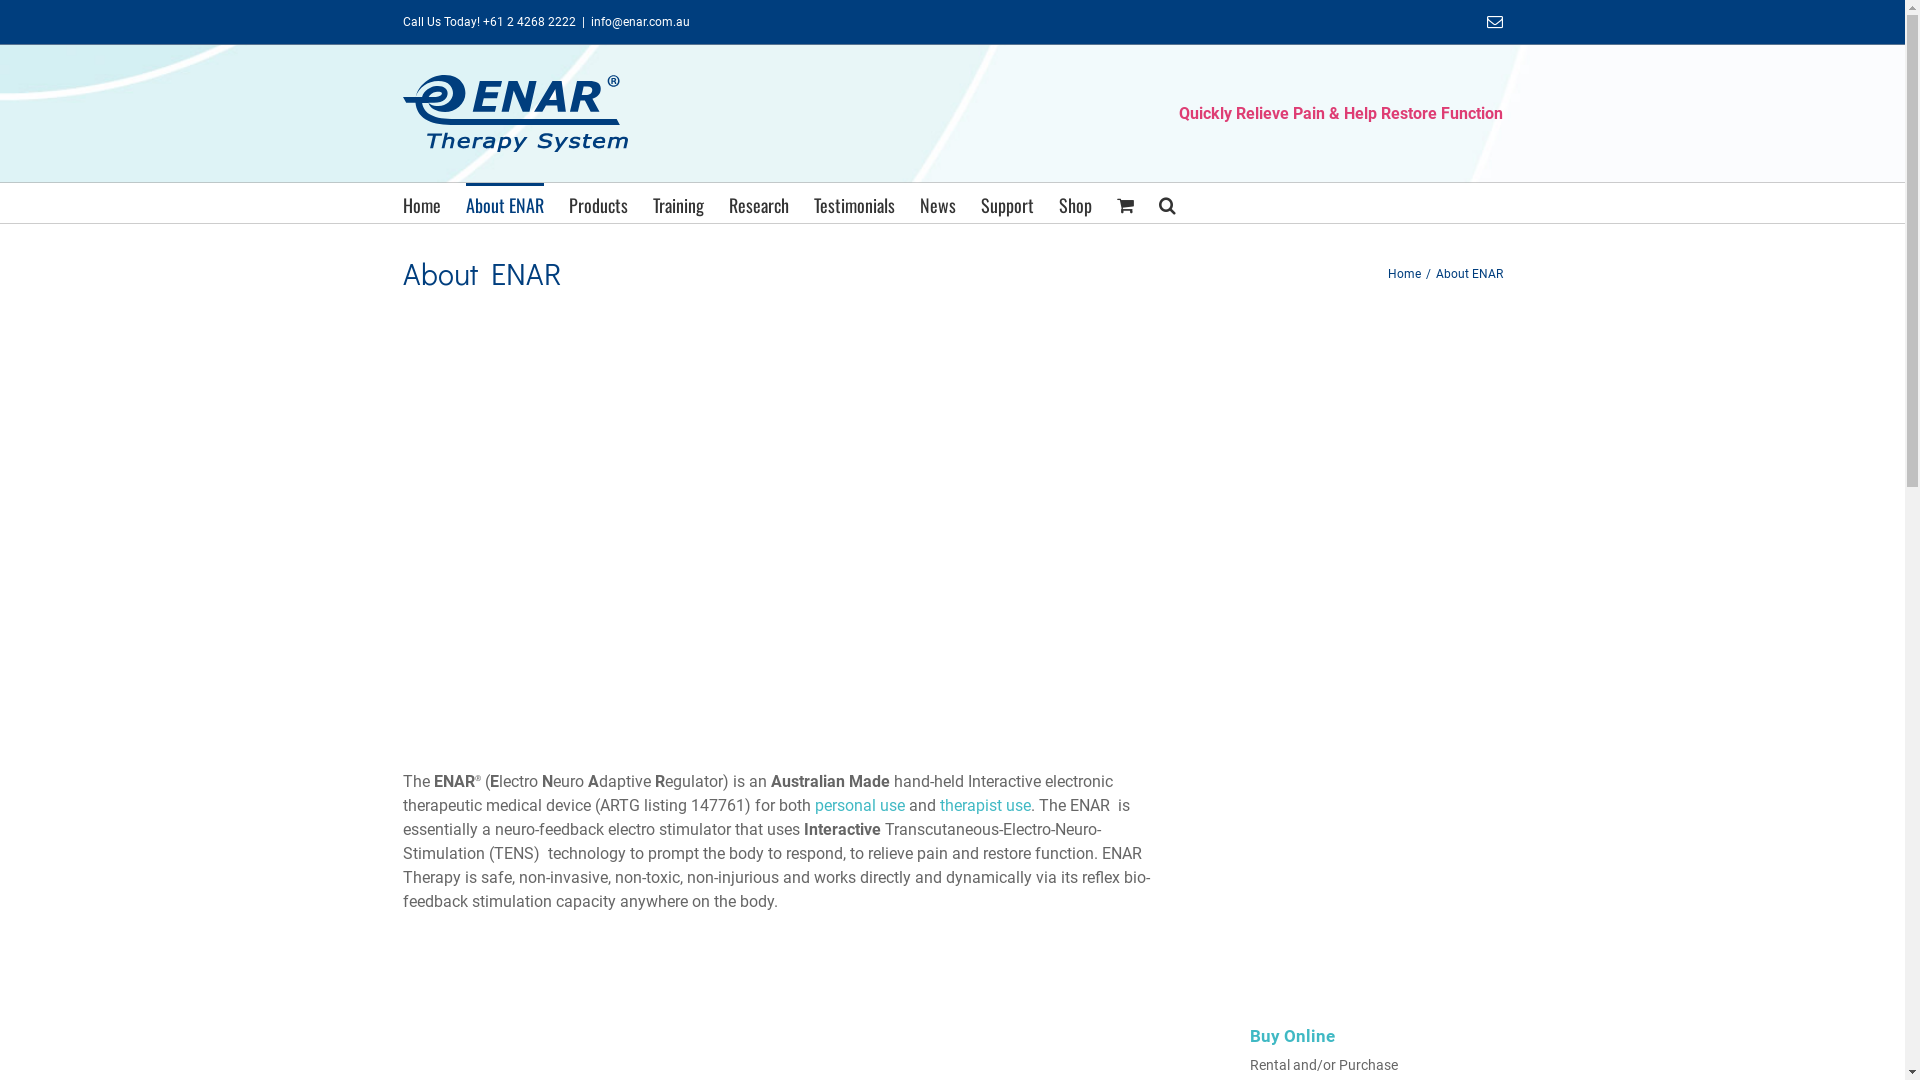 The height and width of the screenshot is (1080, 1920). What do you see at coordinates (938, 203) in the screenshot?
I see `News` at bounding box center [938, 203].